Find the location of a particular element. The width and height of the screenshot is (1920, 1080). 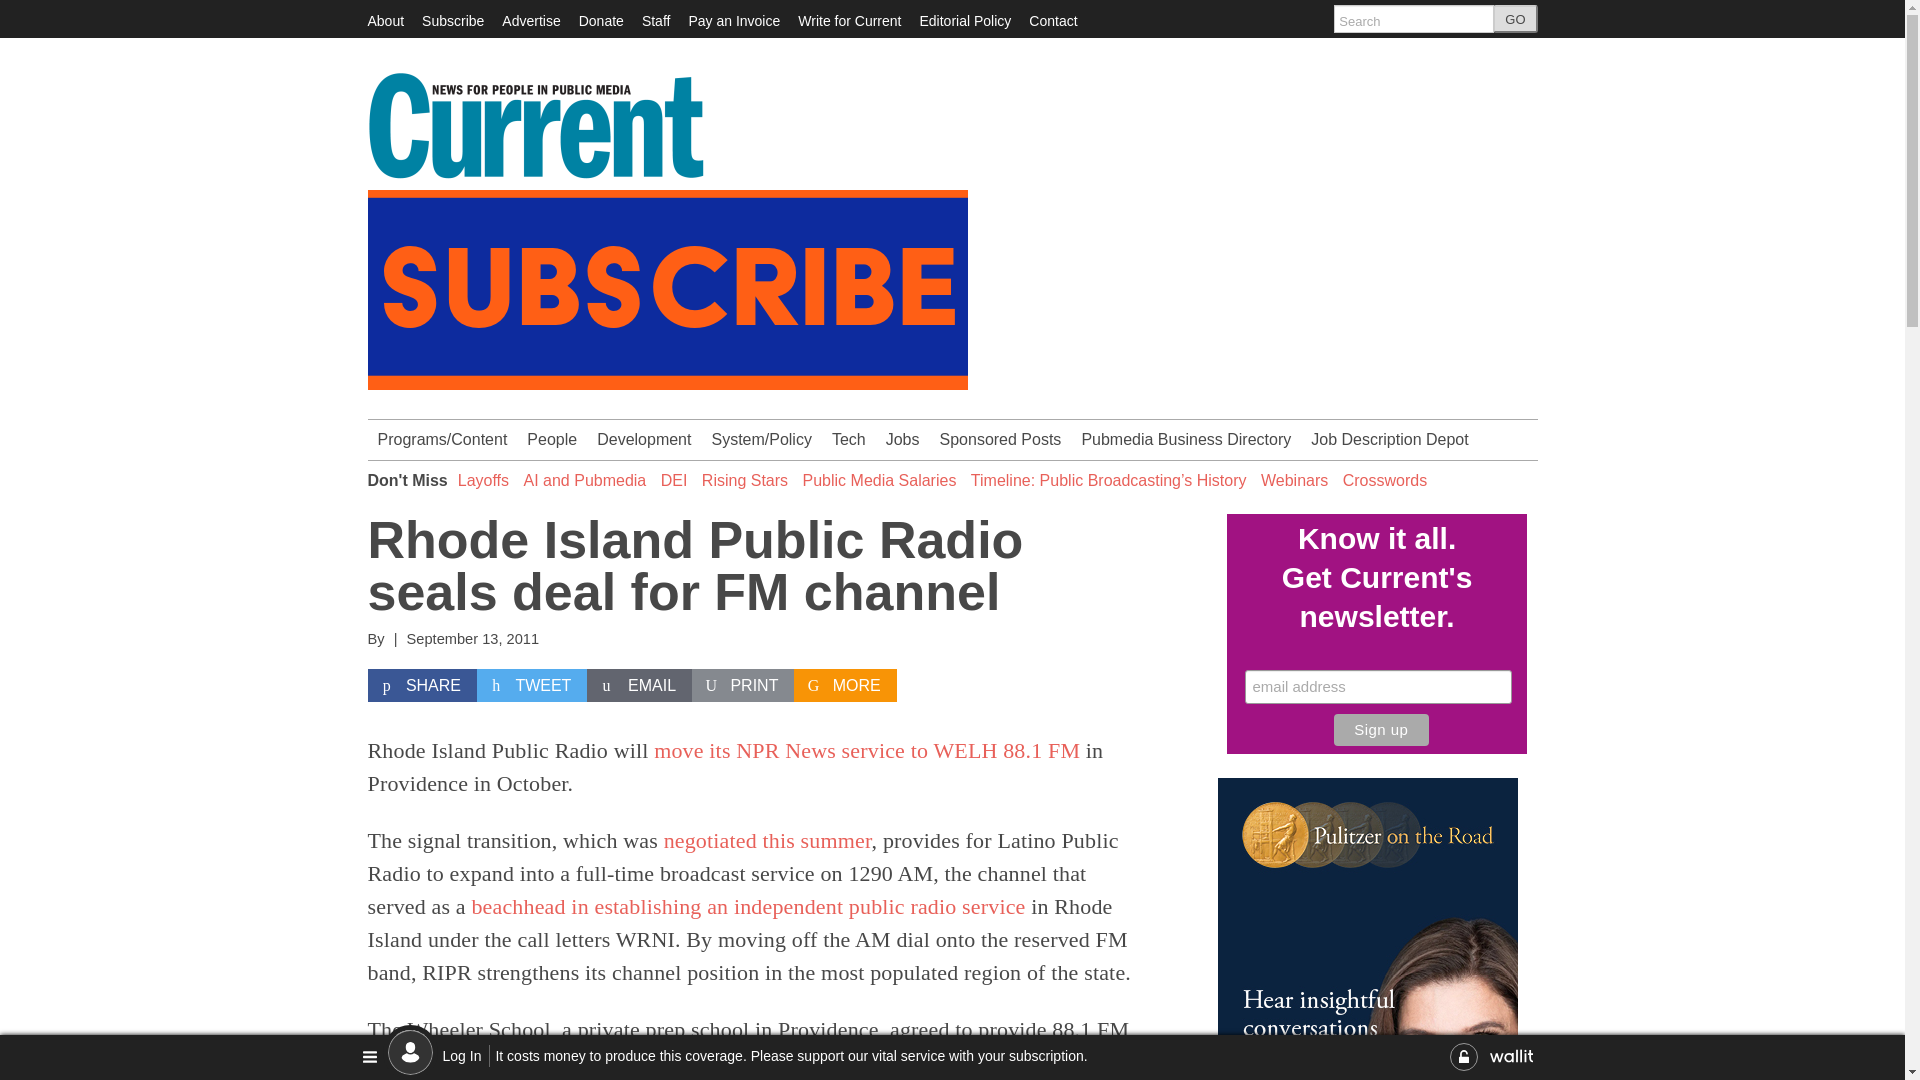

Advertise is located at coordinates (530, 20).